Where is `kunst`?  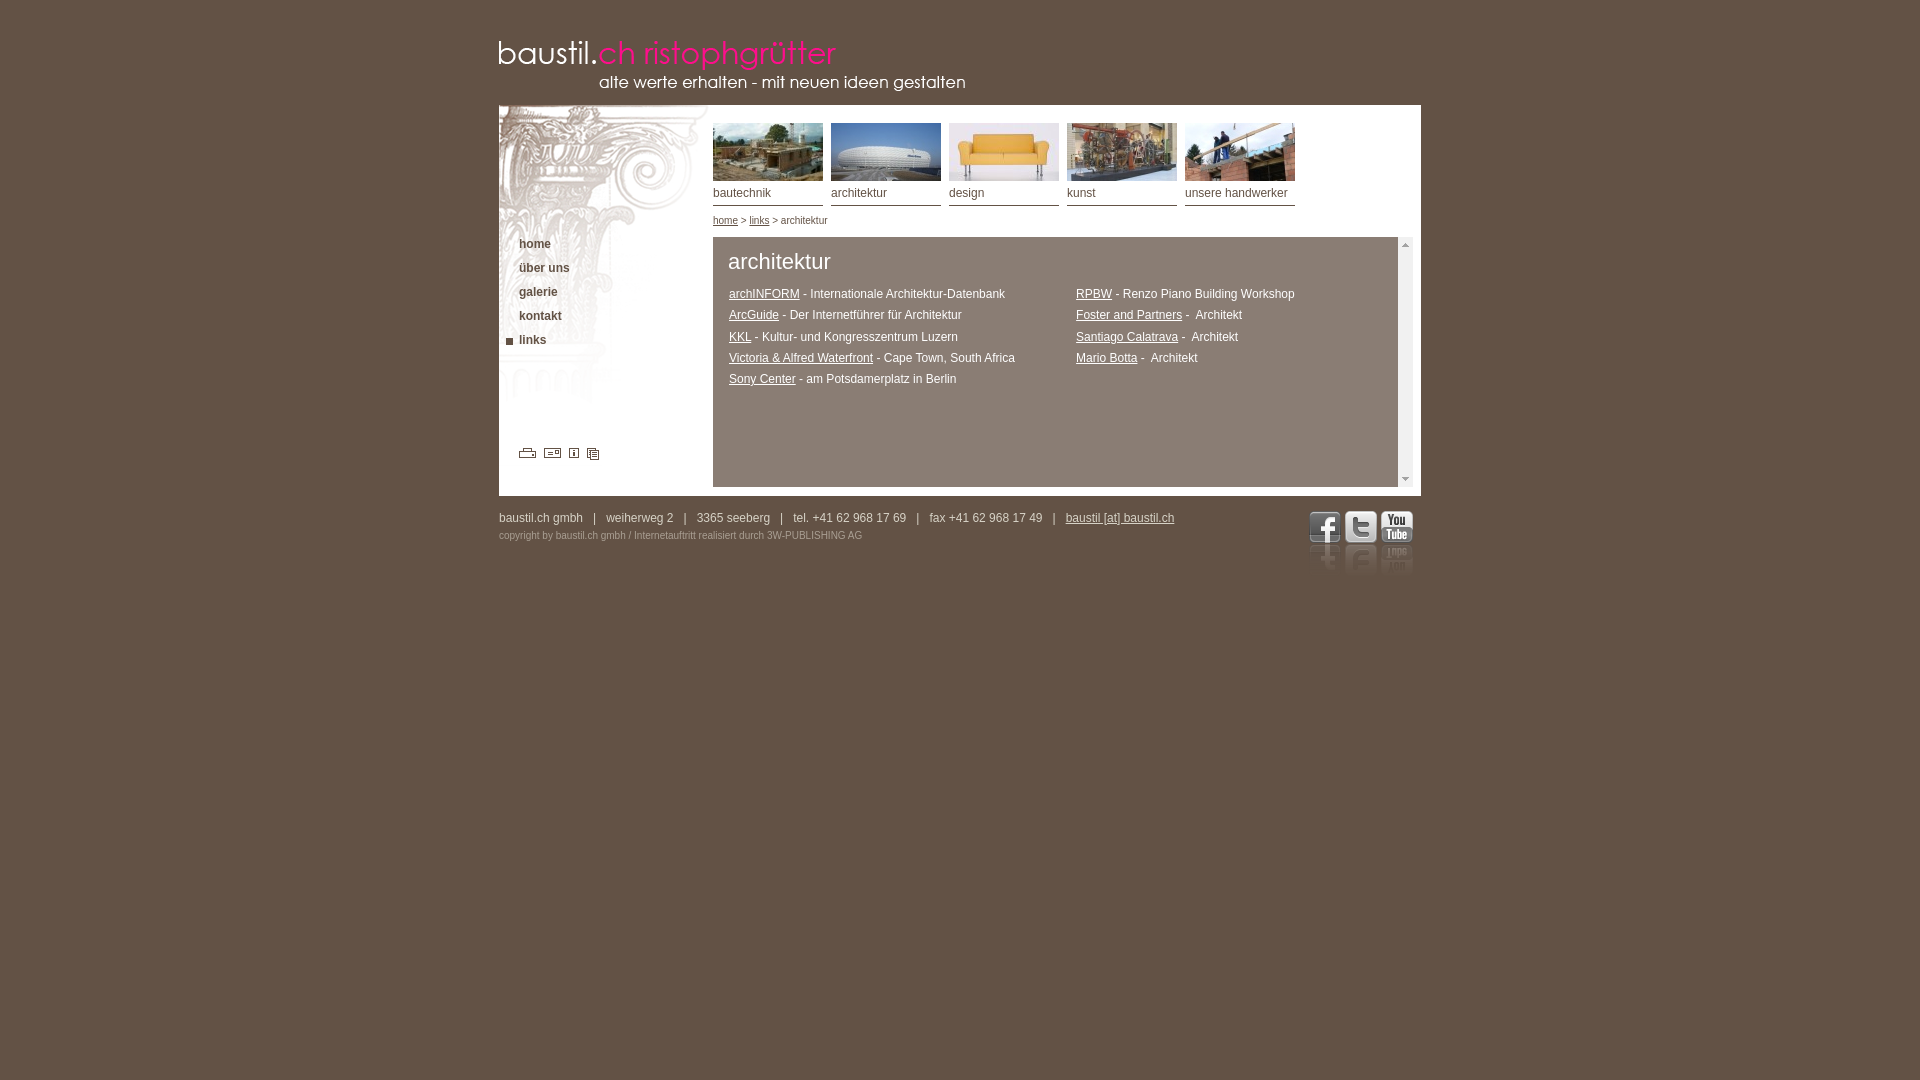
kunst is located at coordinates (1122, 164).